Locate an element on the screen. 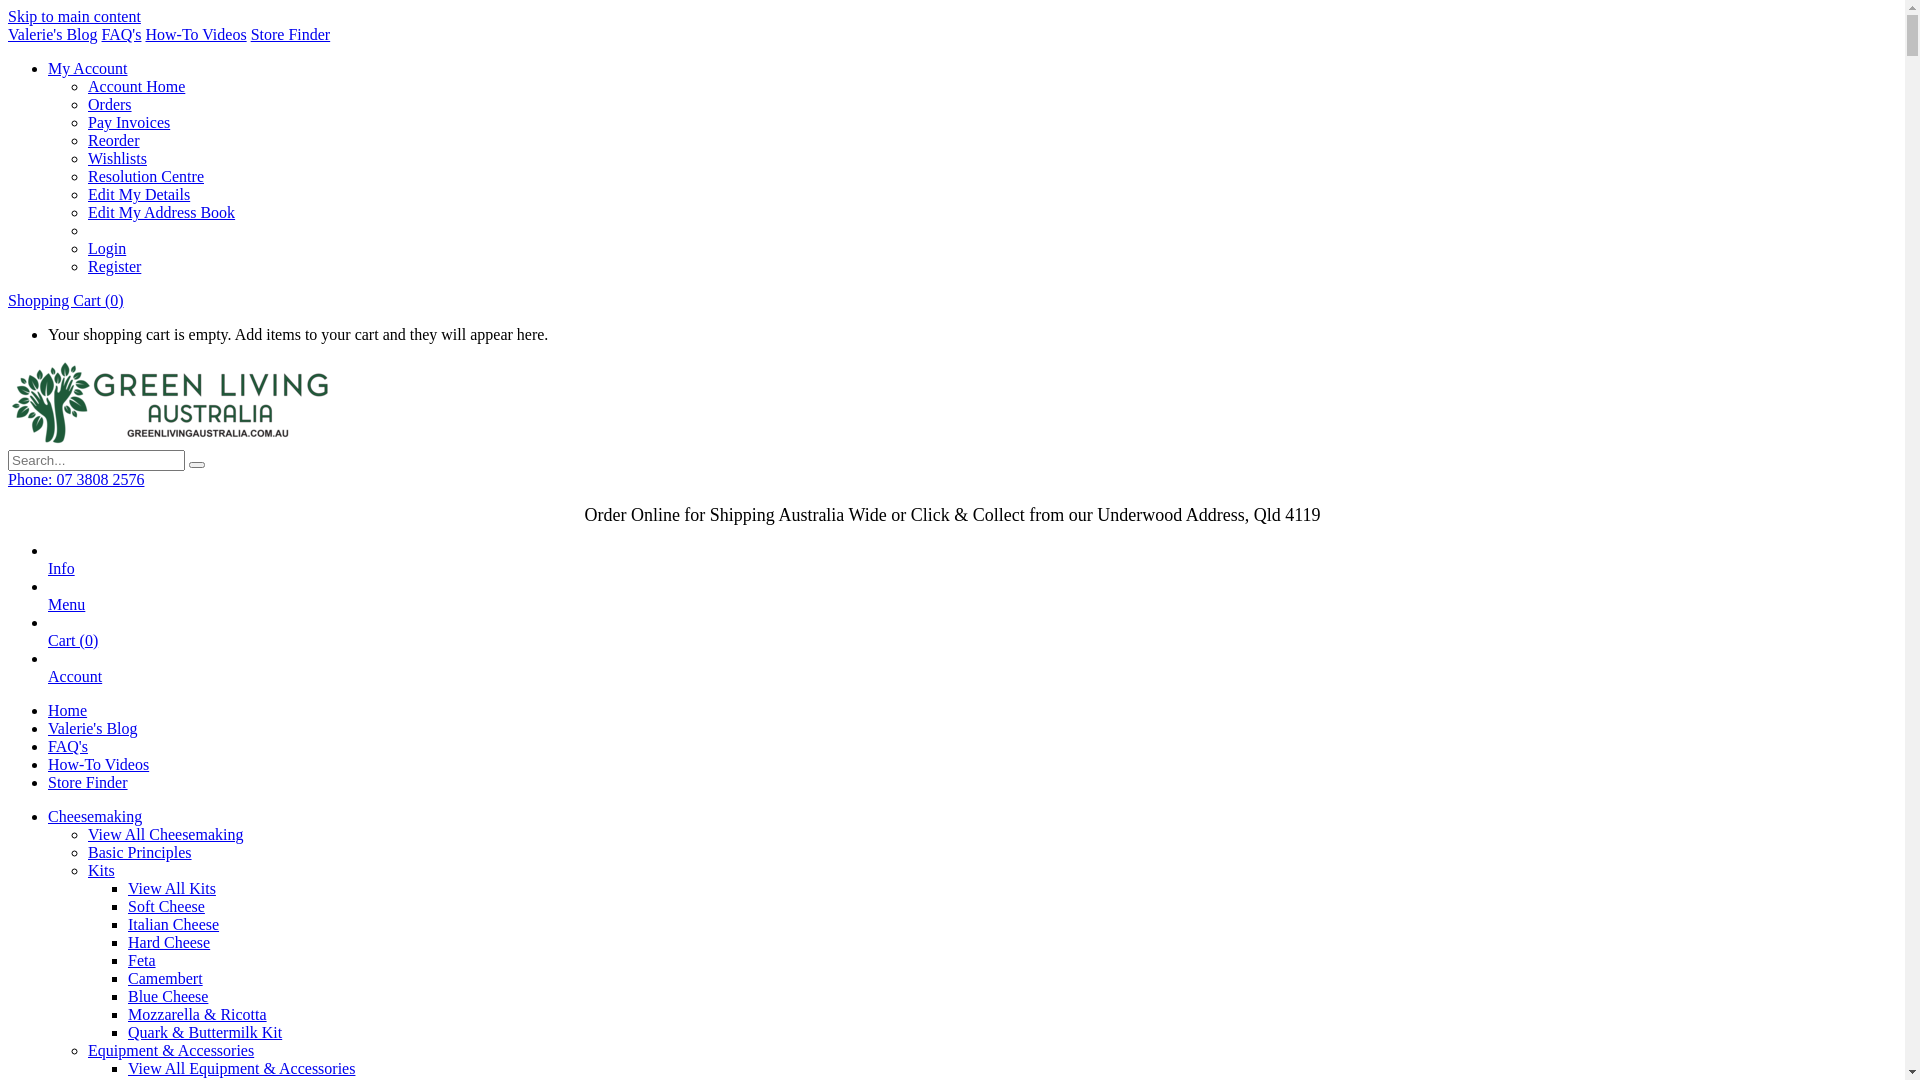 Image resolution: width=1920 pixels, height=1080 pixels. How-To Videos is located at coordinates (98, 764).